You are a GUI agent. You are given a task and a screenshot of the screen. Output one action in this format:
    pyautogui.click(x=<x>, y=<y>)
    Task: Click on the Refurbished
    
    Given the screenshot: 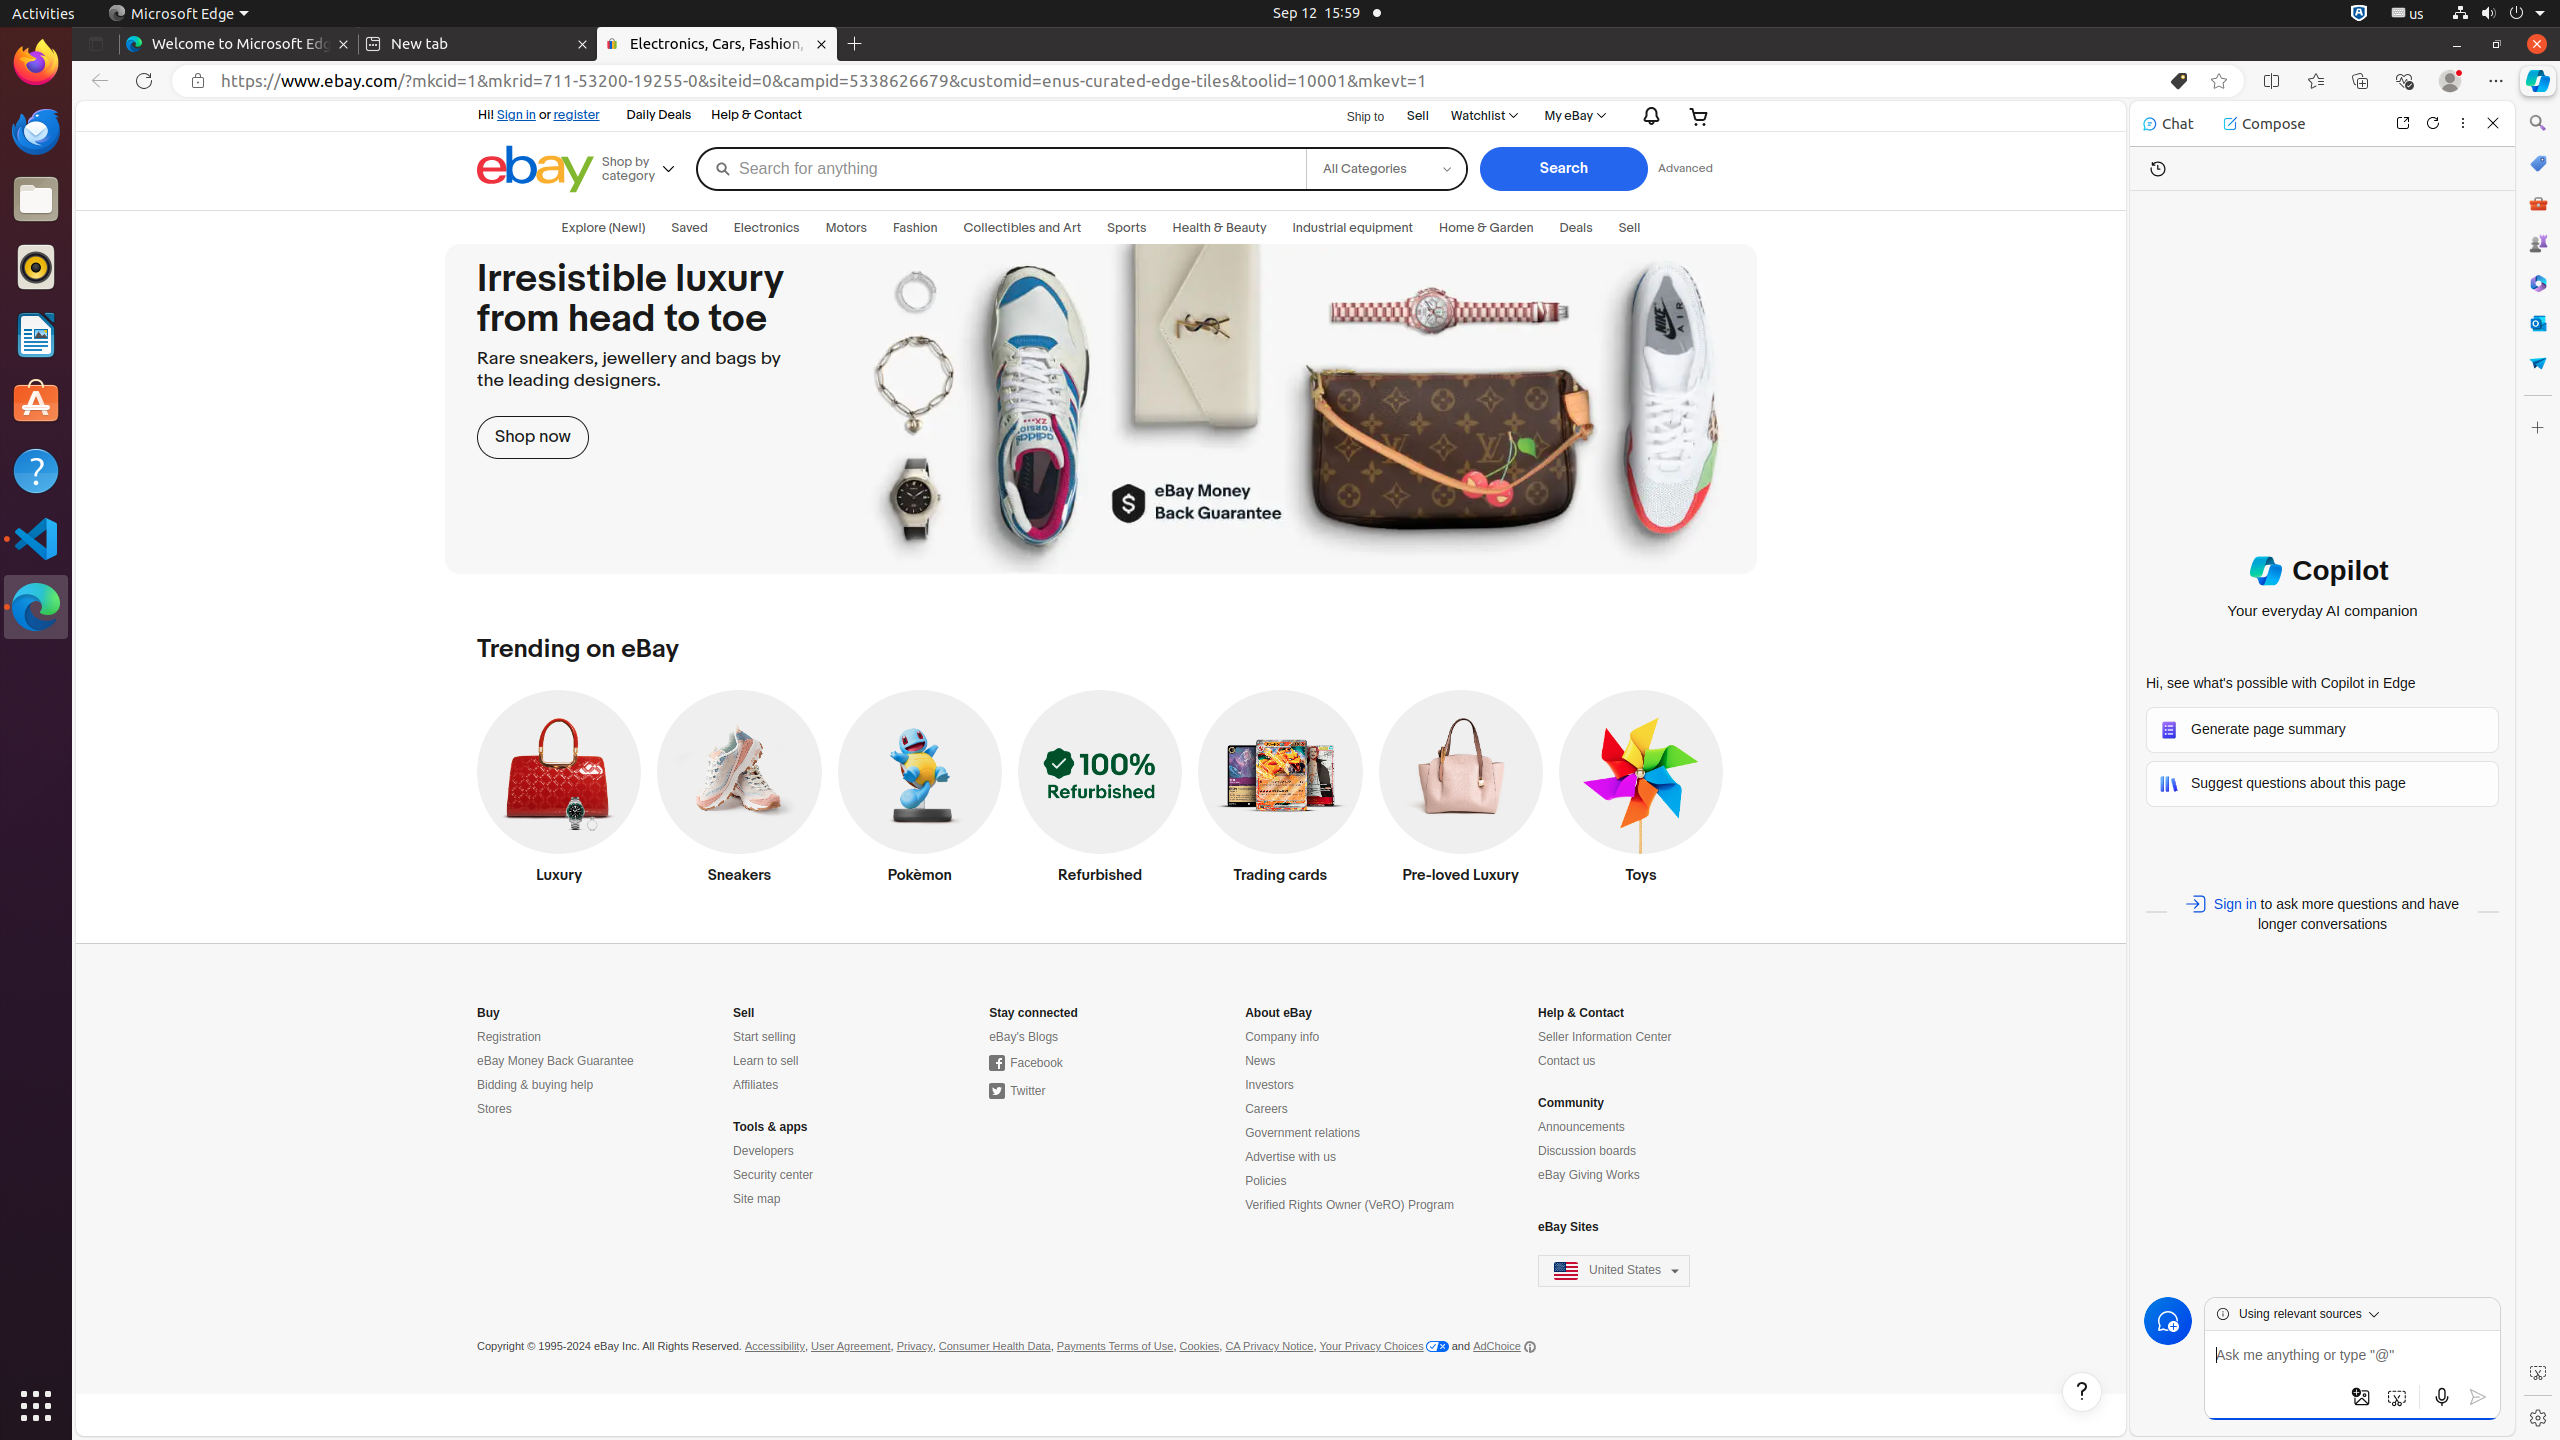 What is the action you would take?
    pyautogui.click(x=1100, y=792)
    